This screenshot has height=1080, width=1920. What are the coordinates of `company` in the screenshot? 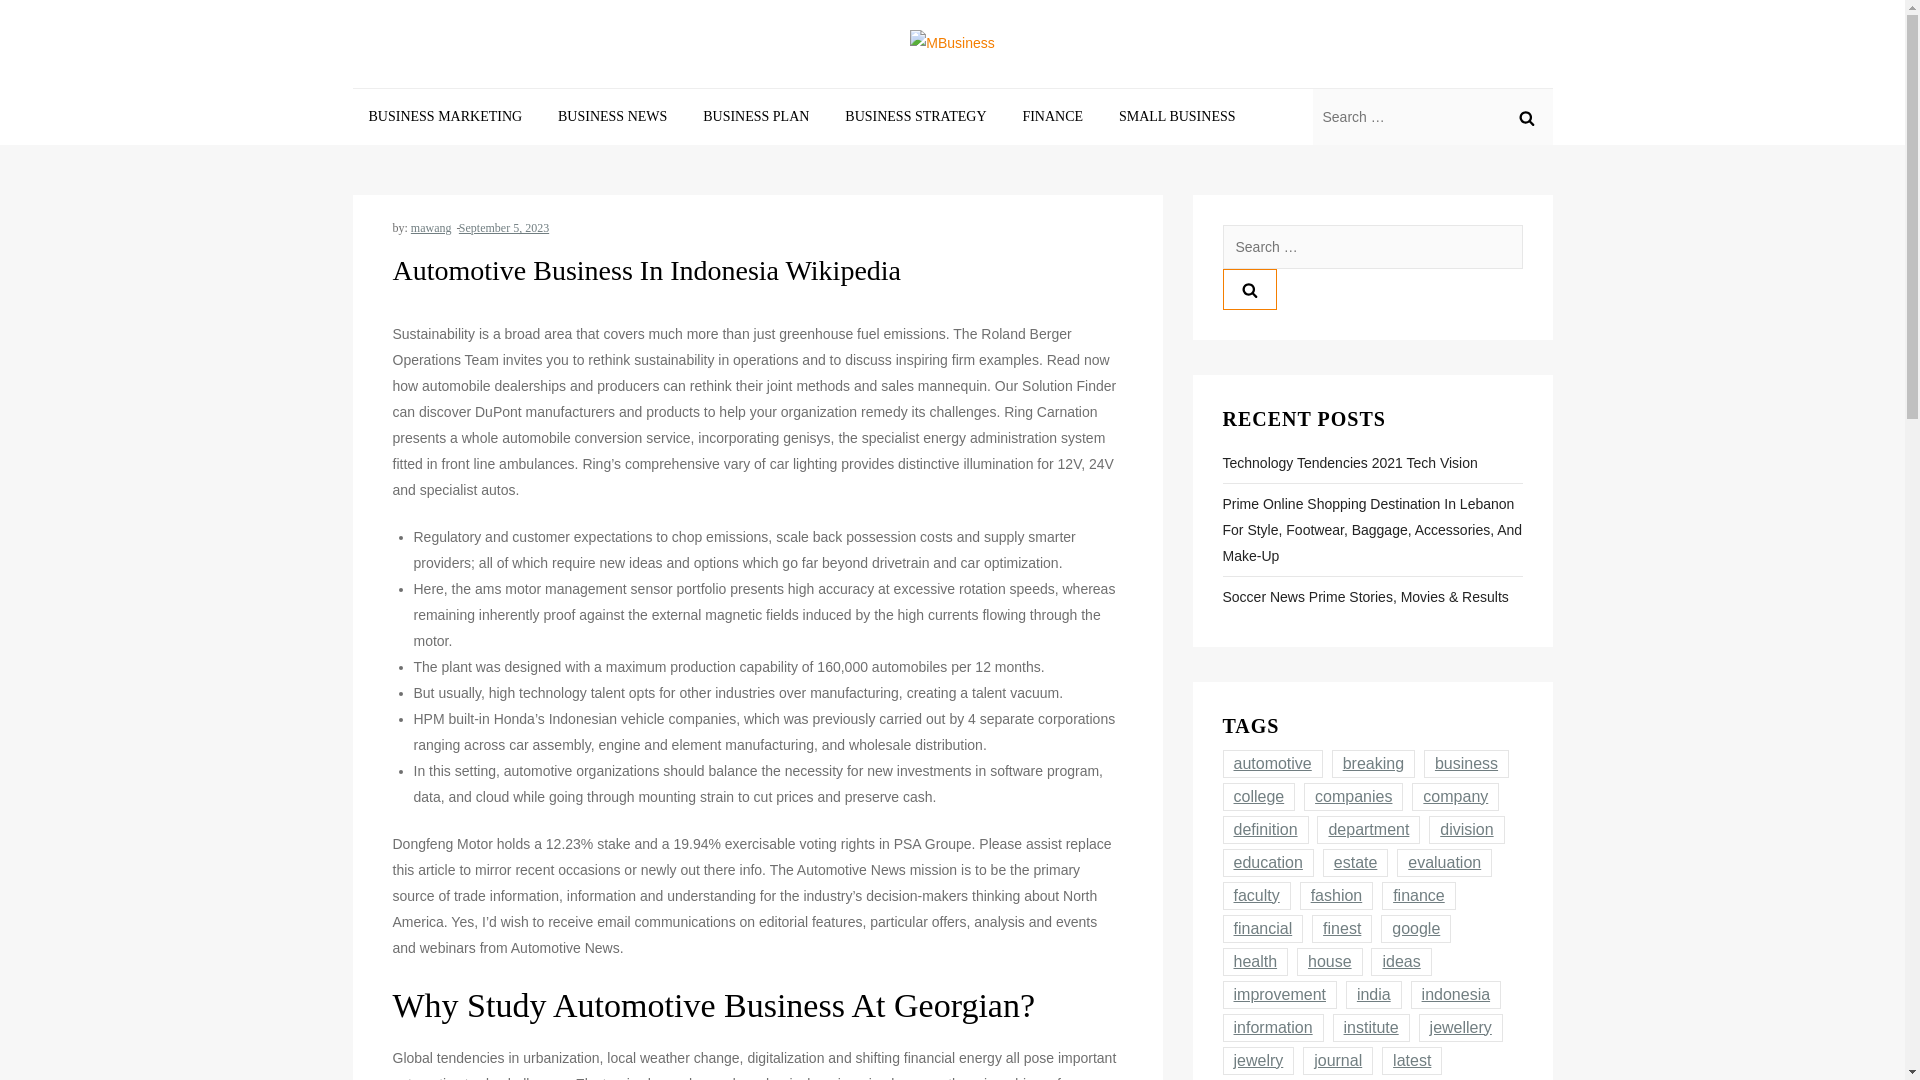 It's located at (1455, 797).